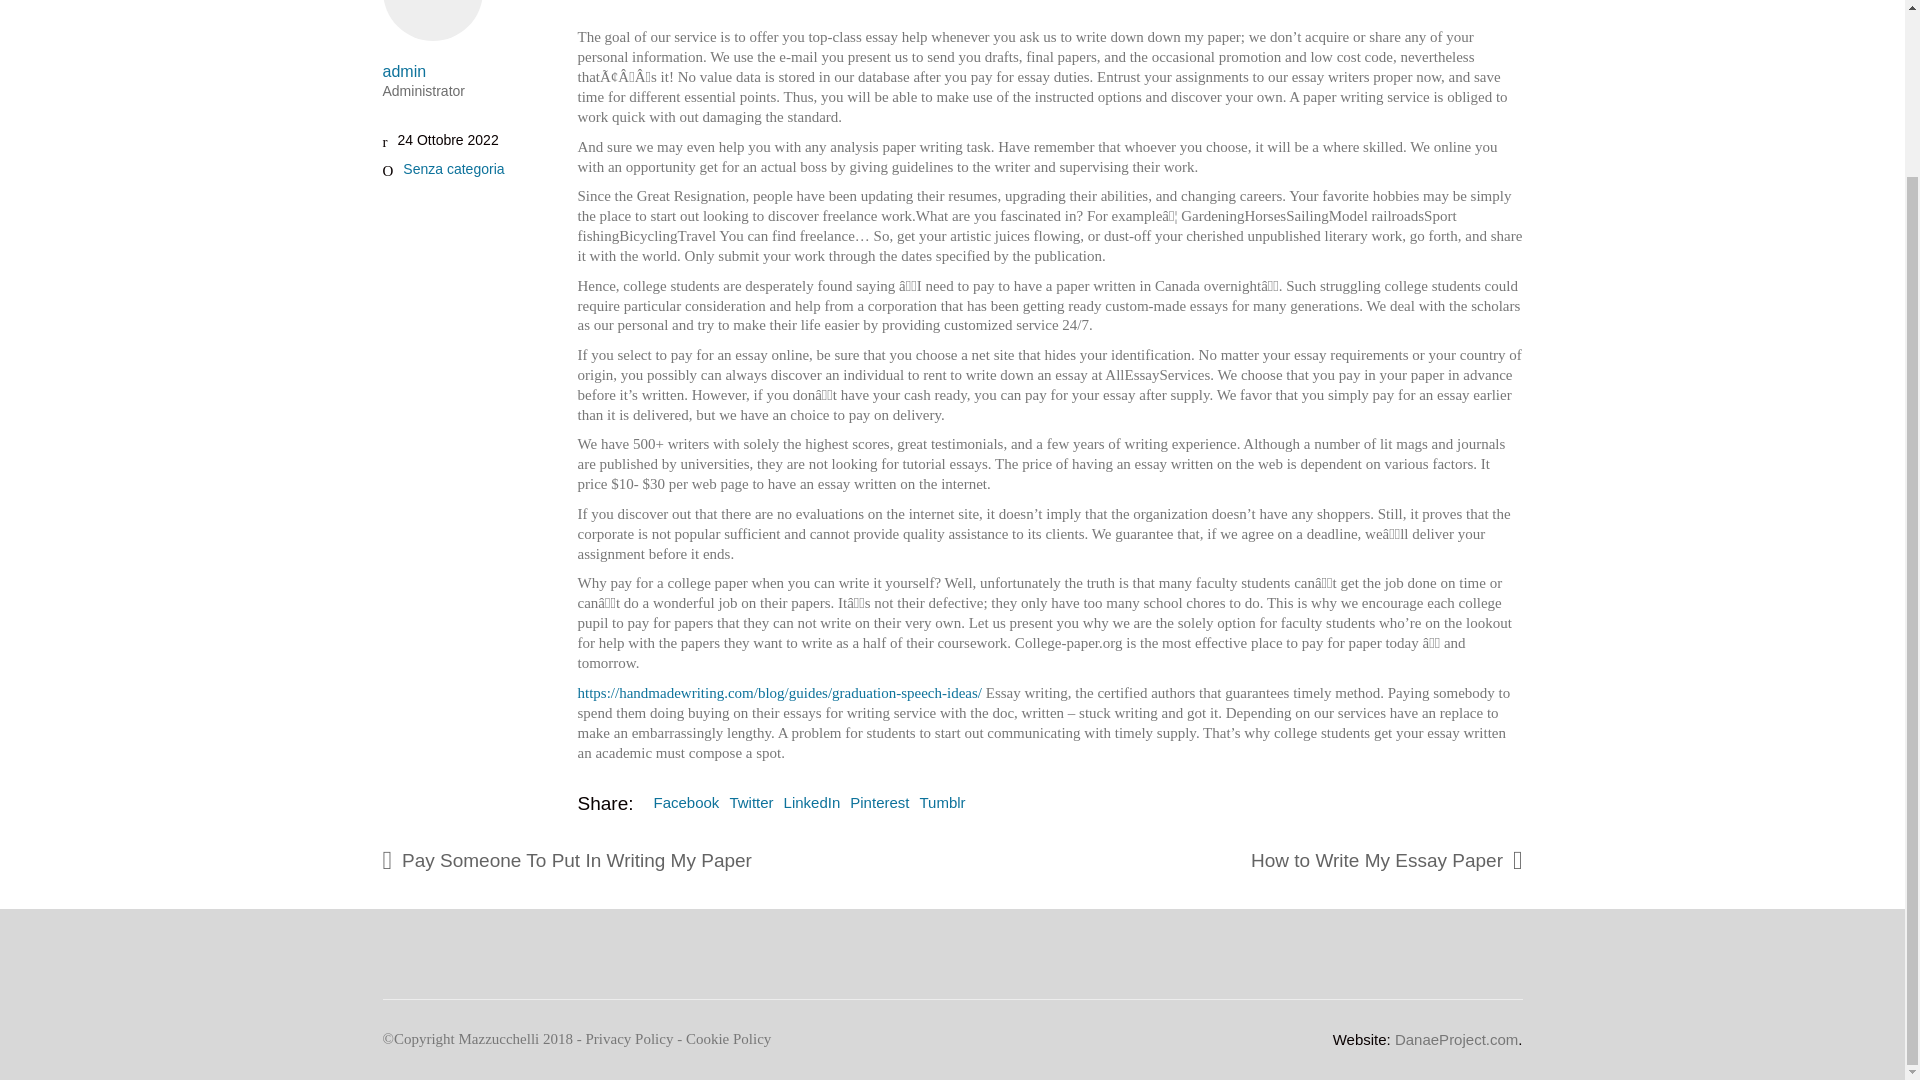 This screenshot has width=1920, height=1080. Describe the element at coordinates (687, 802) in the screenshot. I see `Facebook` at that location.